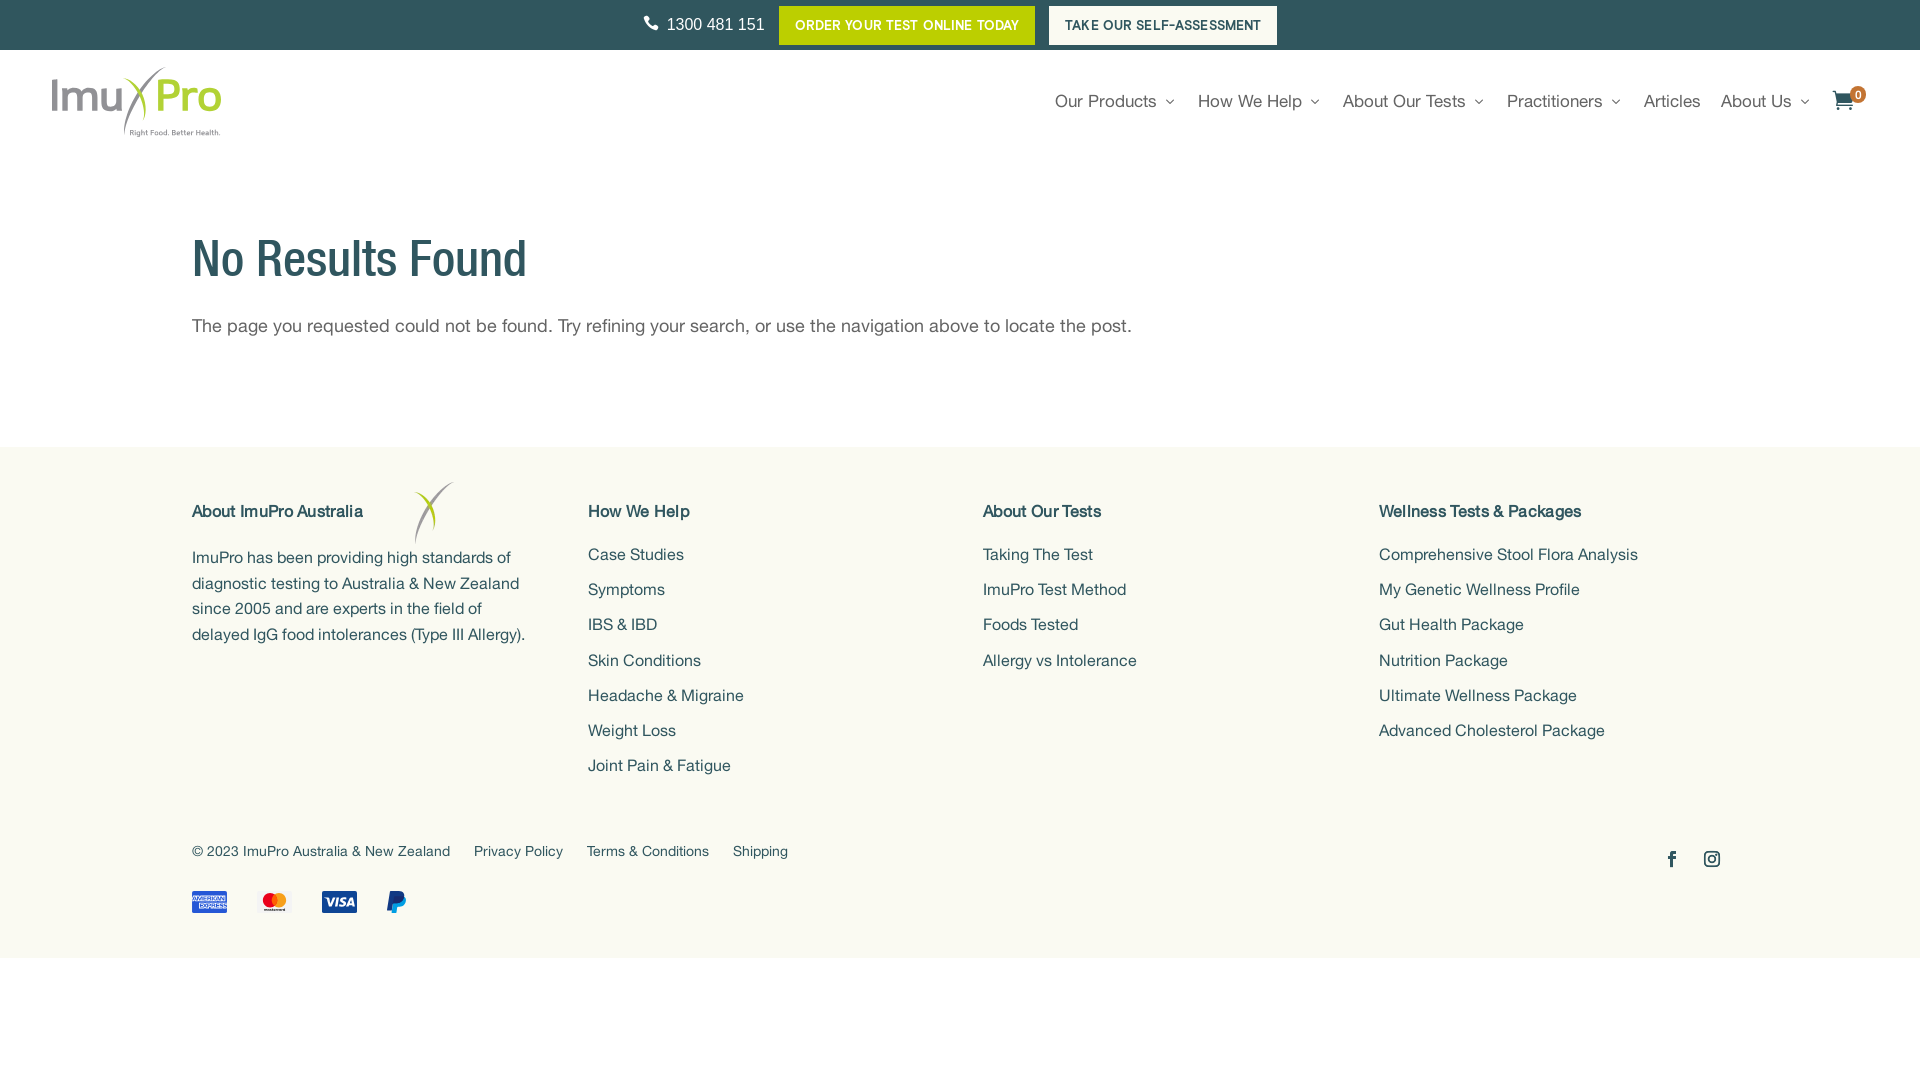 The image size is (1920, 1080). What do you see at coordinates (1030, 624) in the screenshot?
I see `Foods Tested` at bounding box center [1030, 624].